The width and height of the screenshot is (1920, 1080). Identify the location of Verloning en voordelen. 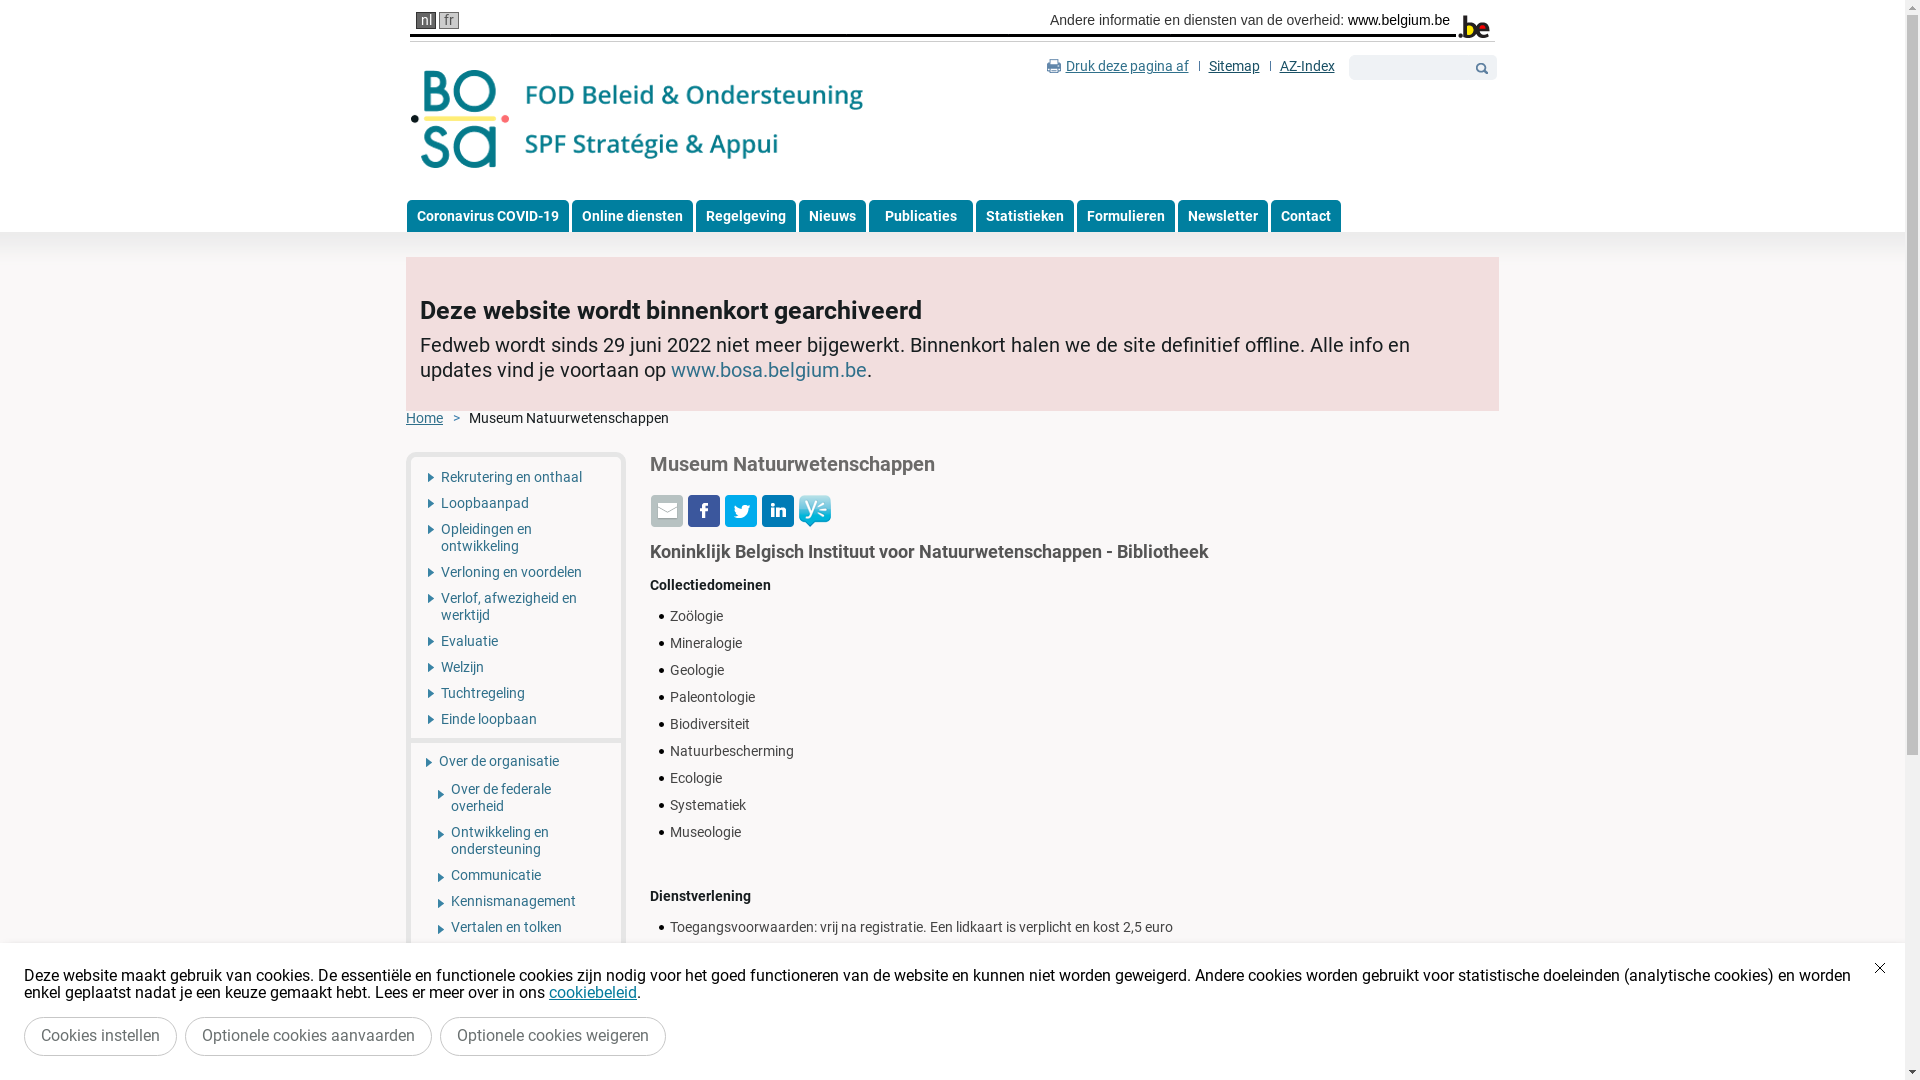
(516, 572).